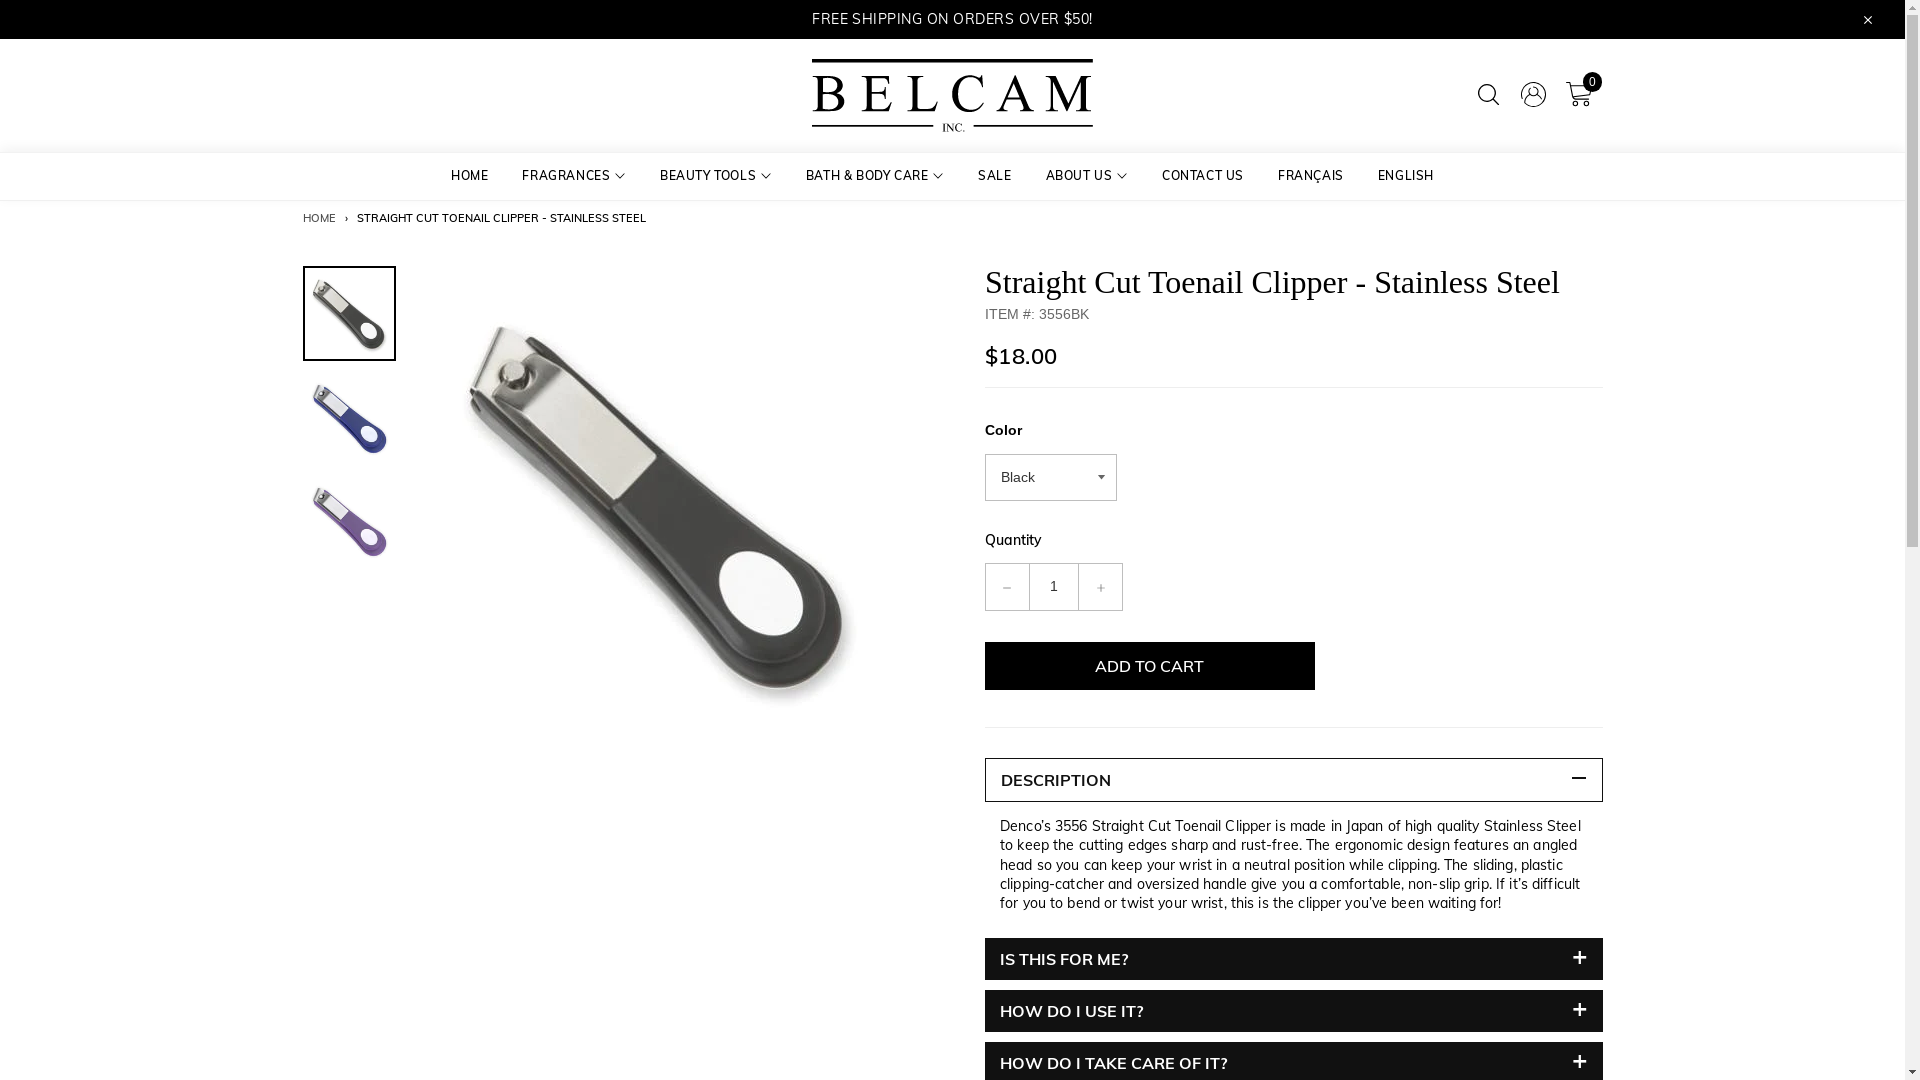  Describe the element at coordinates (875, 176) in the screenshot. I see `BATH & BODY CARE` at that location.